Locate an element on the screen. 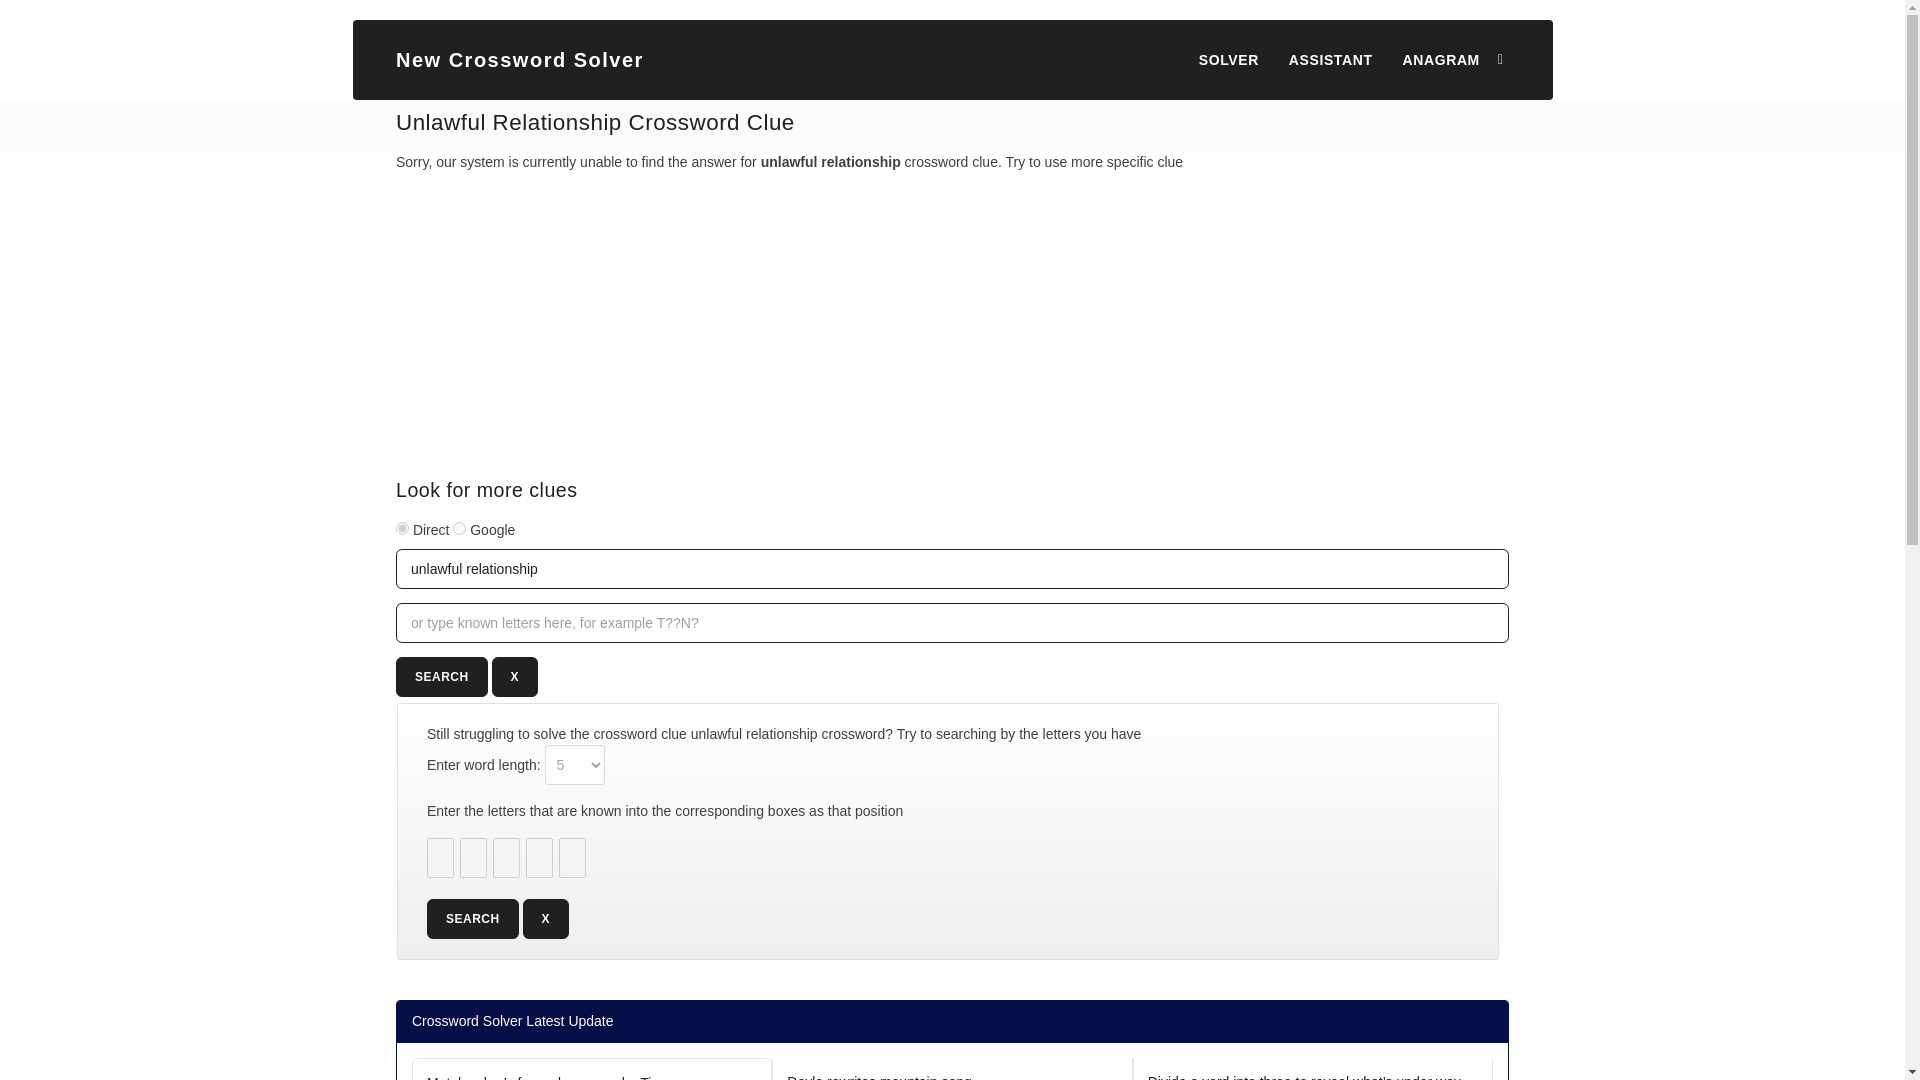 The height and width of the screenshot is (1080, 1920). SEARCH is located at coordinates (472, 918).